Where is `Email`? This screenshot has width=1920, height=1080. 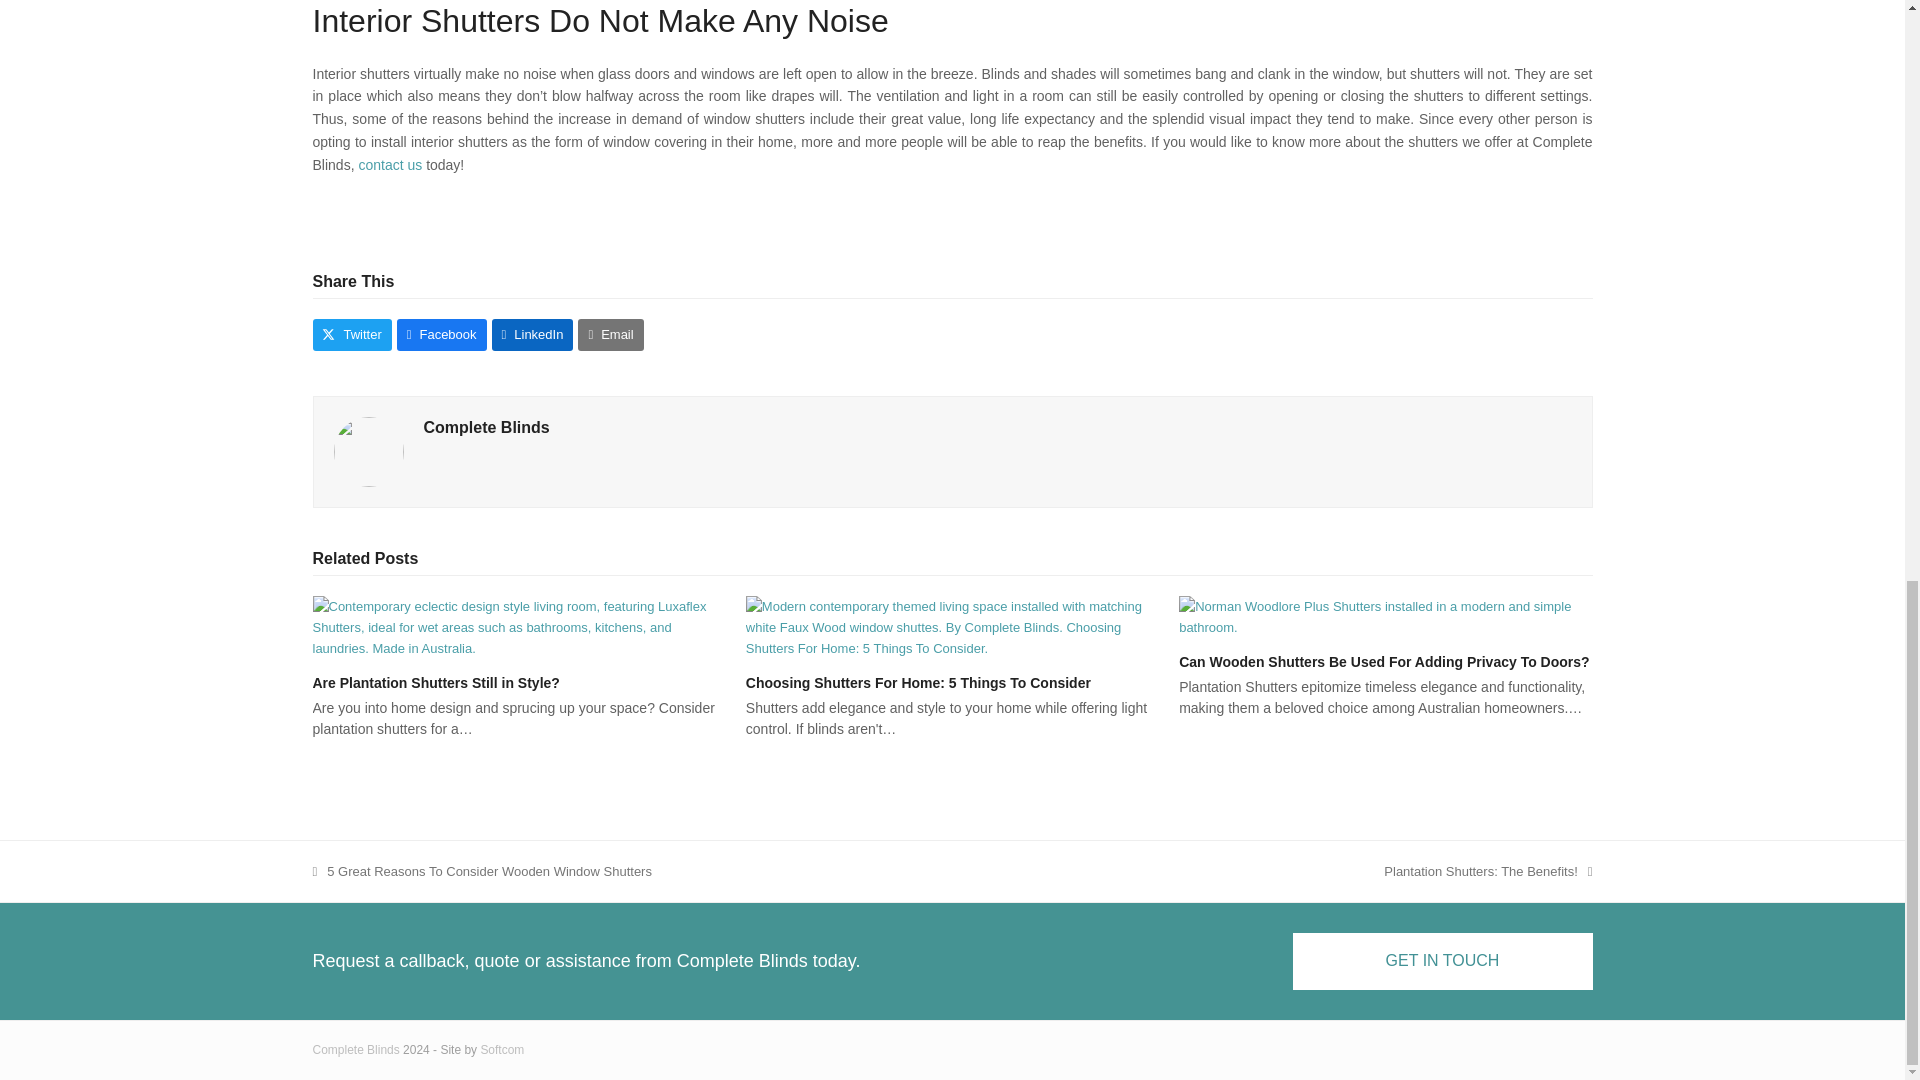
Email is located at coordinates (1384, 616).